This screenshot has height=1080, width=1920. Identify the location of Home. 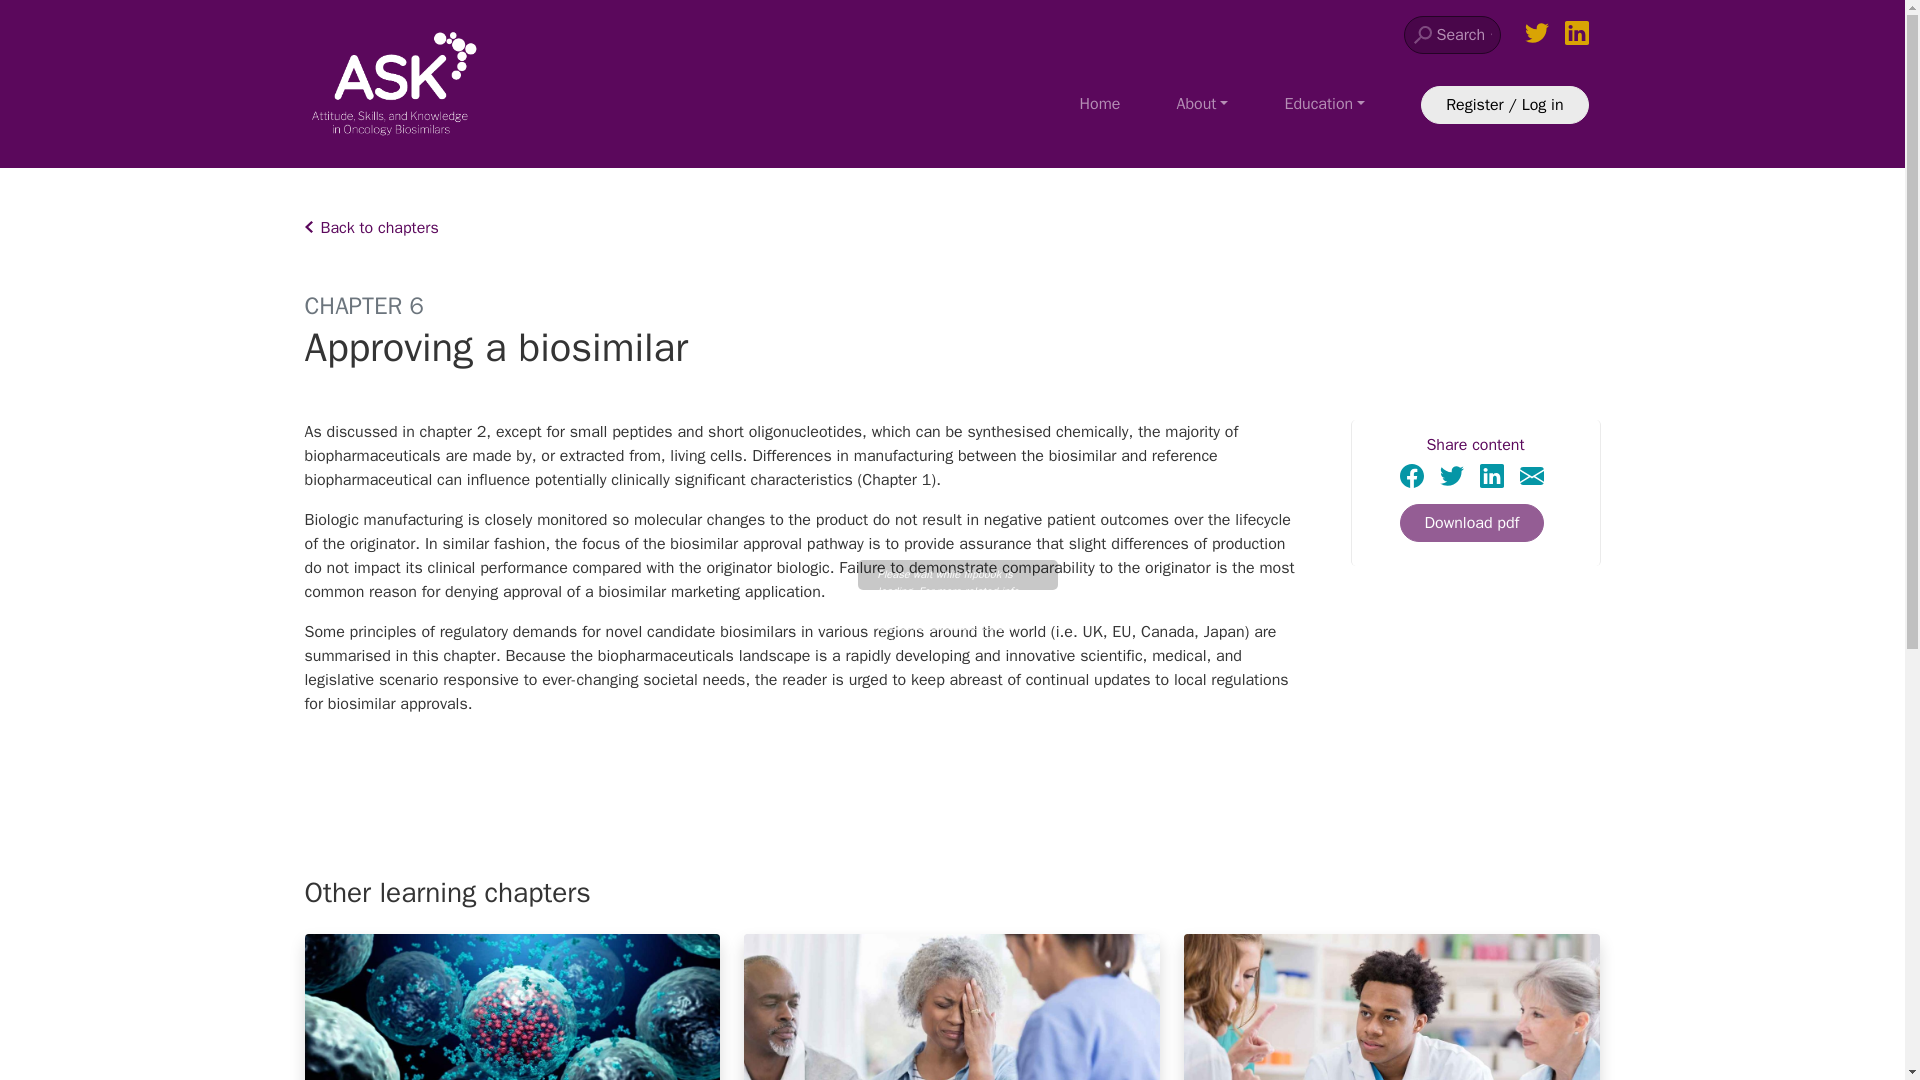
(1100, 104).